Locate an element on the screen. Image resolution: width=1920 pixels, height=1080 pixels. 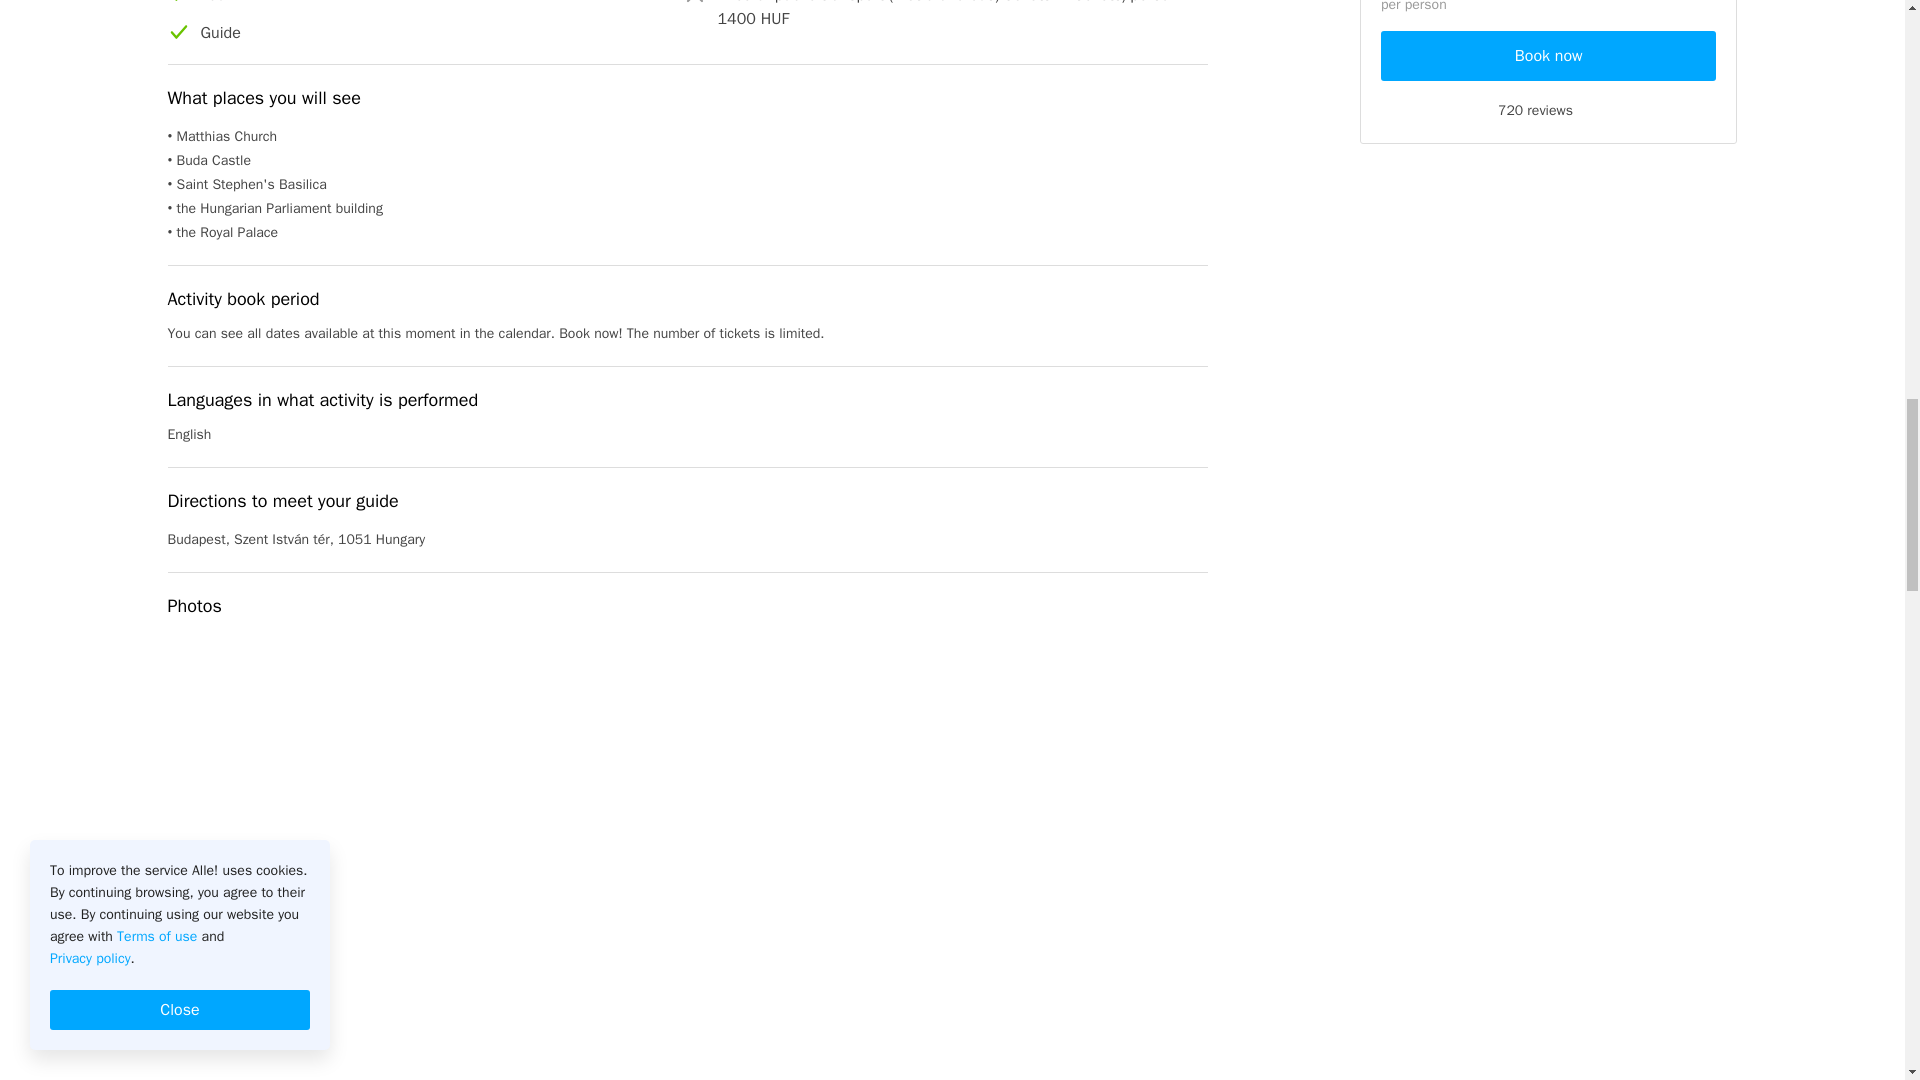
3-Hour Orientation Walking Tour of Buda and Pest - photo 3 is located at coordinates (1041, 804).